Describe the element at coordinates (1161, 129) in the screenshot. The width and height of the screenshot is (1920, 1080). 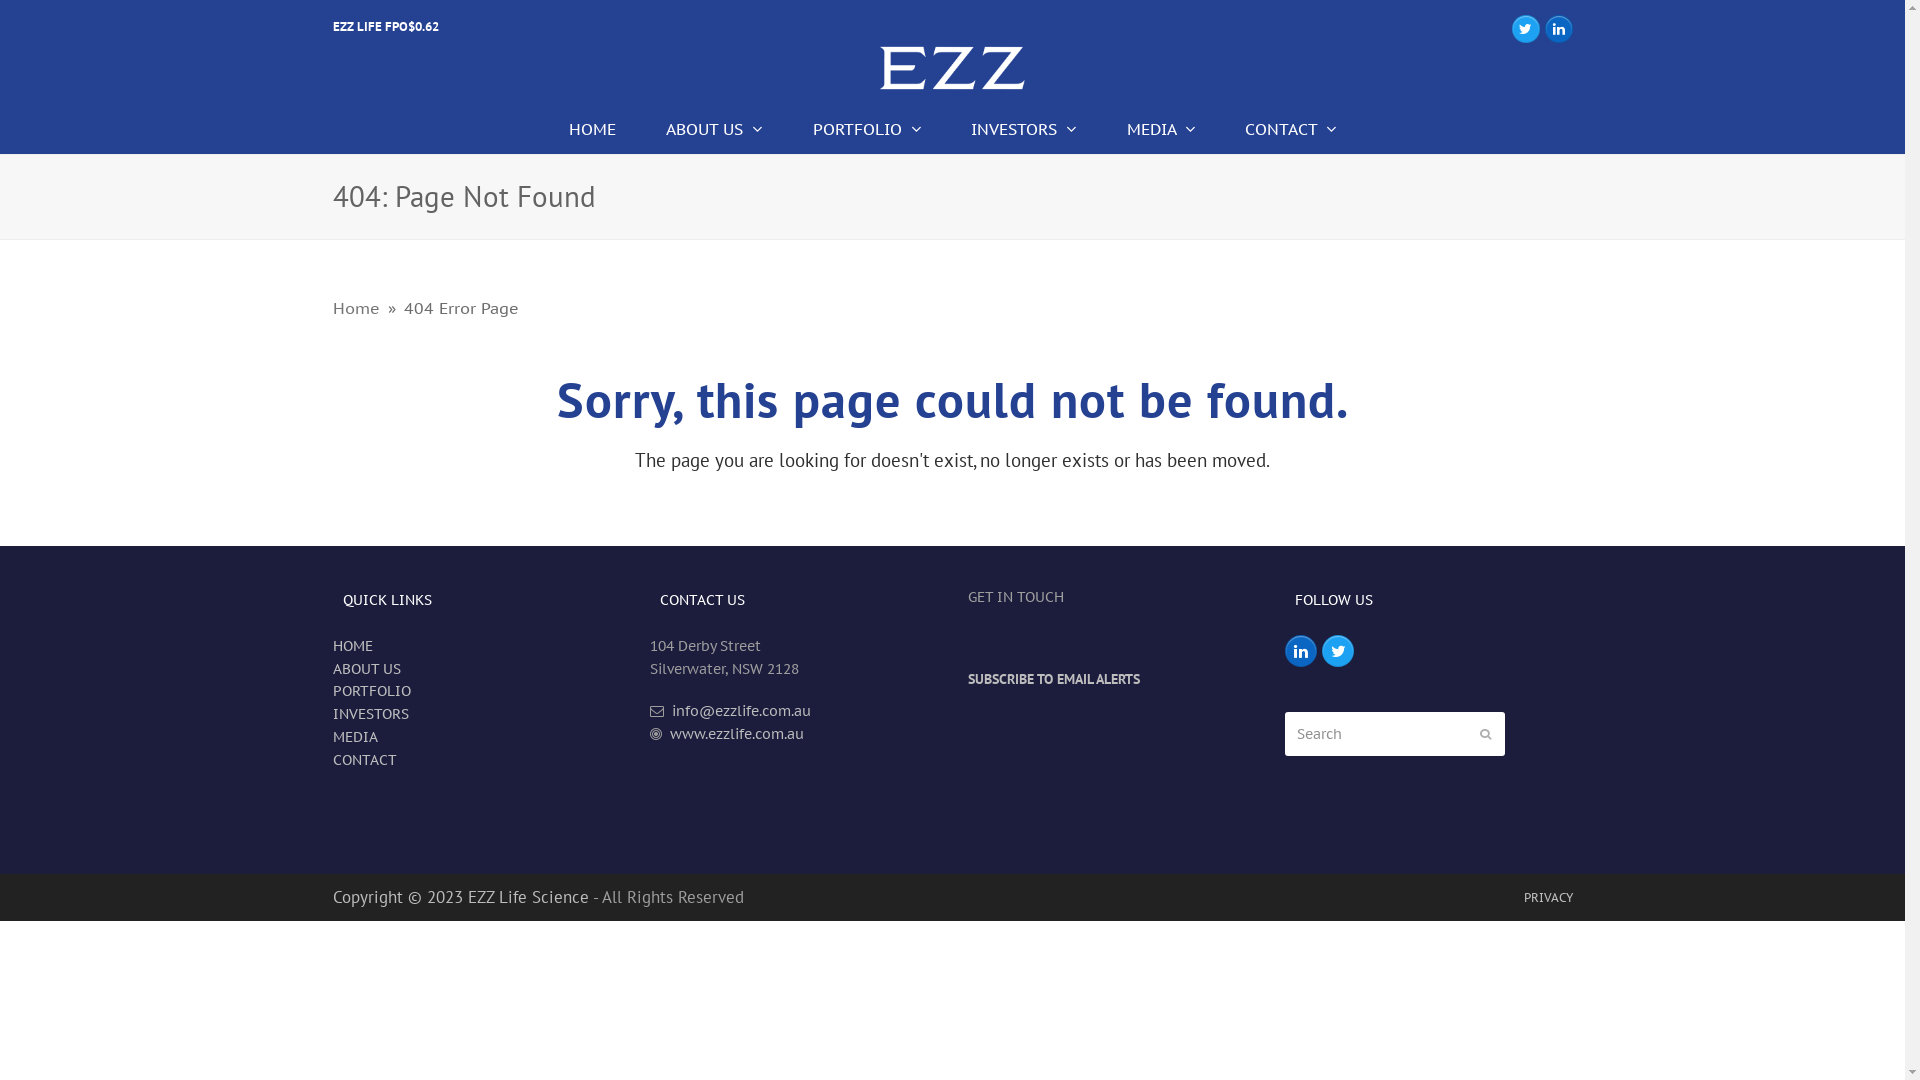
I see `MEDIA` at that location.